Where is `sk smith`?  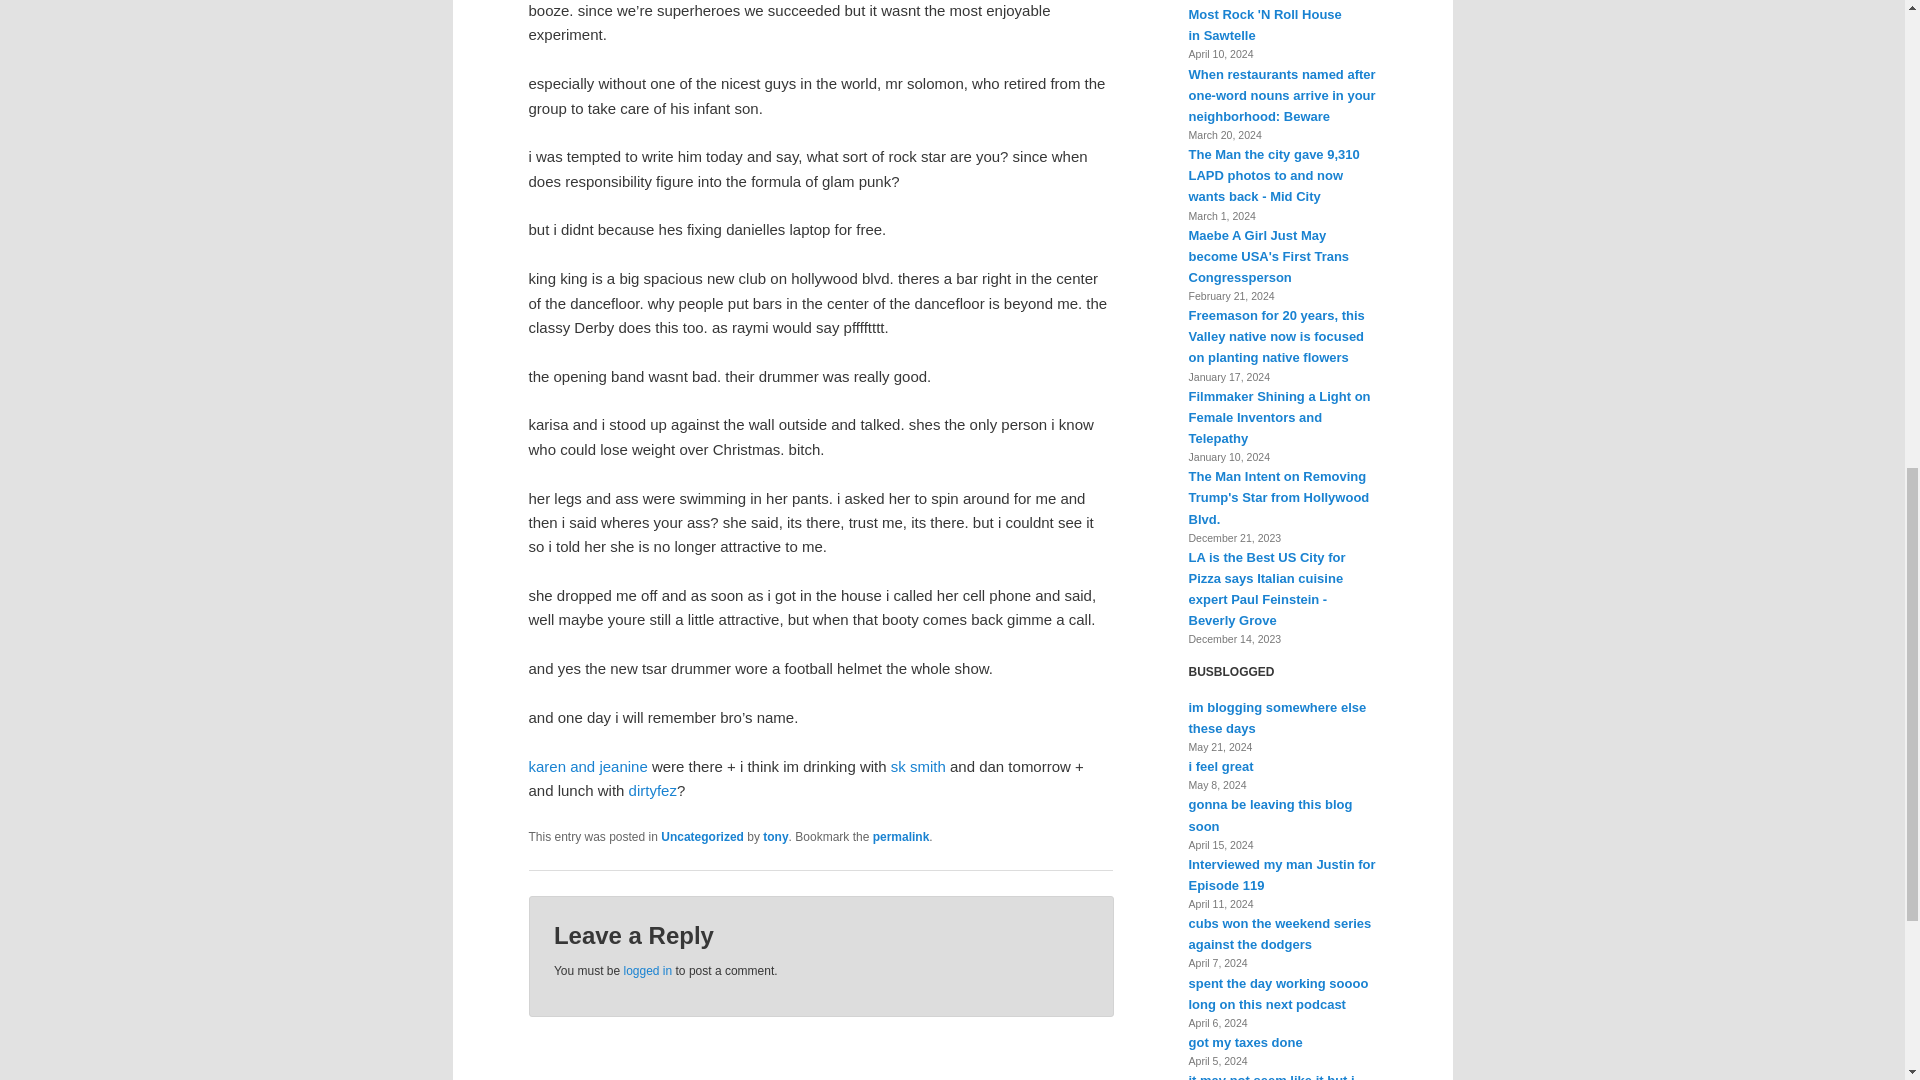
sk smith is located at coordinates (918, 766).